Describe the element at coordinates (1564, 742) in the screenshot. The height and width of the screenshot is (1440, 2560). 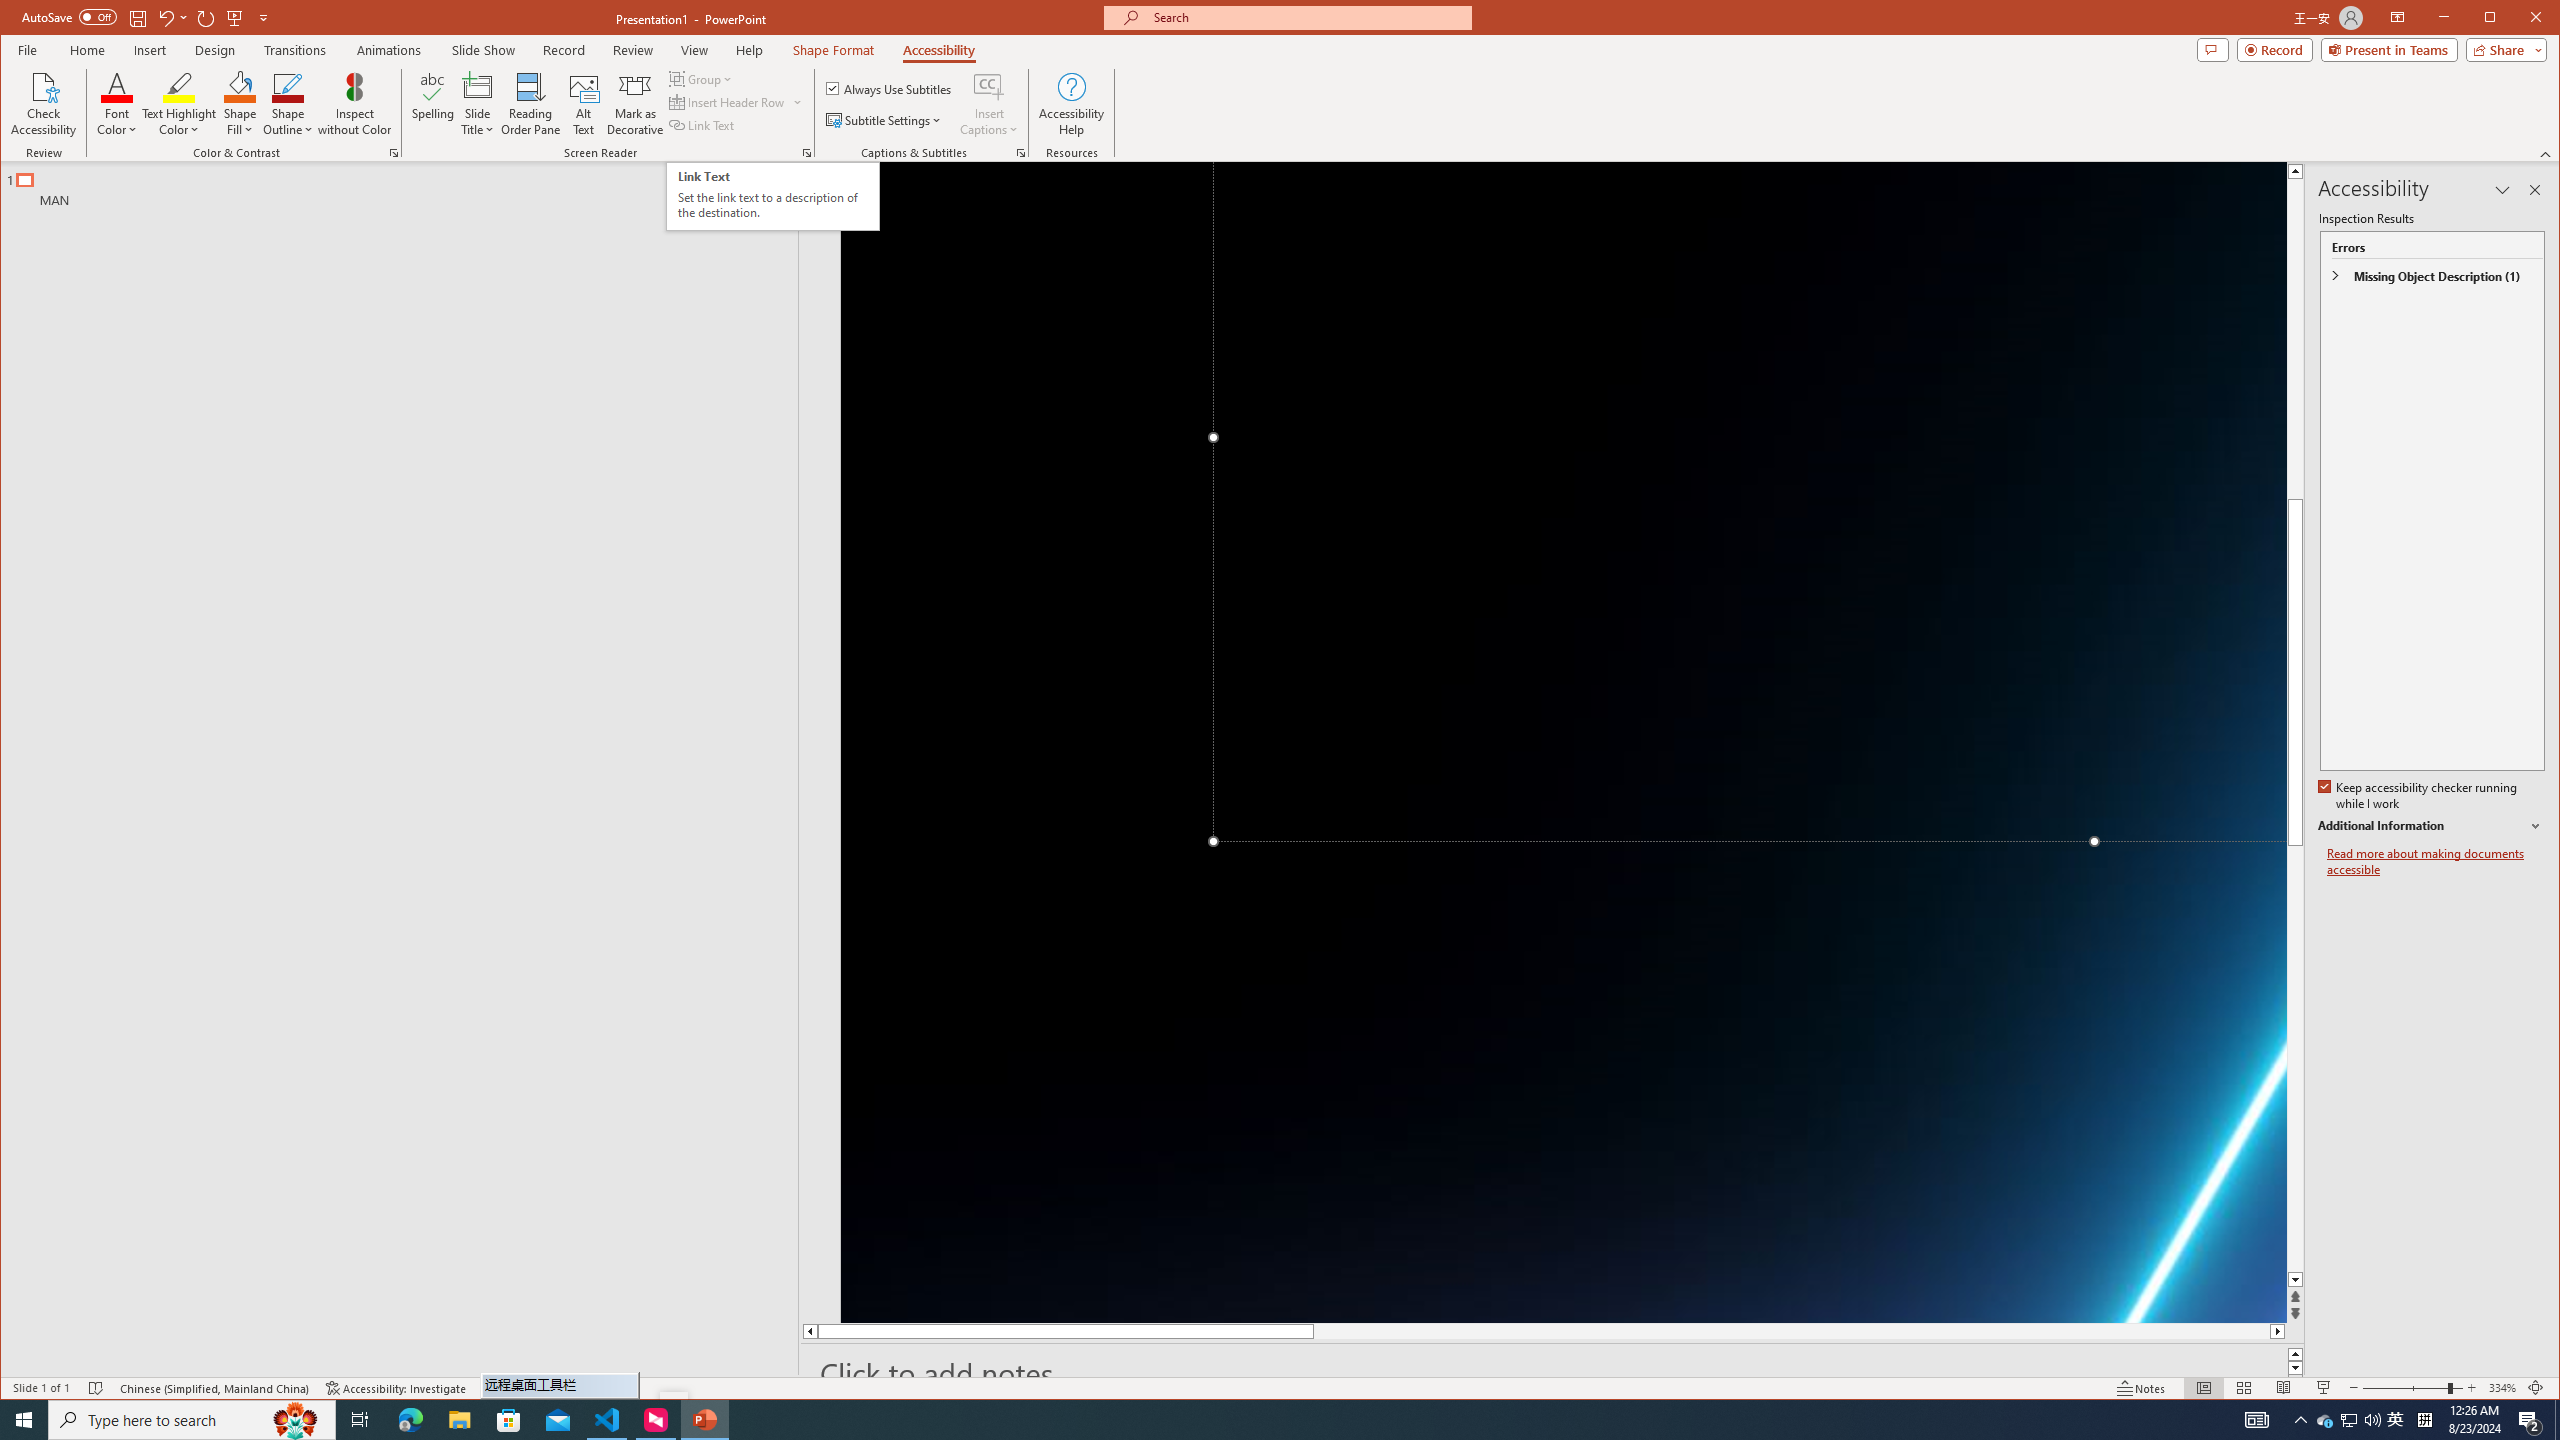
I see `Neon laser lights aligned to form a triangle` at that location.